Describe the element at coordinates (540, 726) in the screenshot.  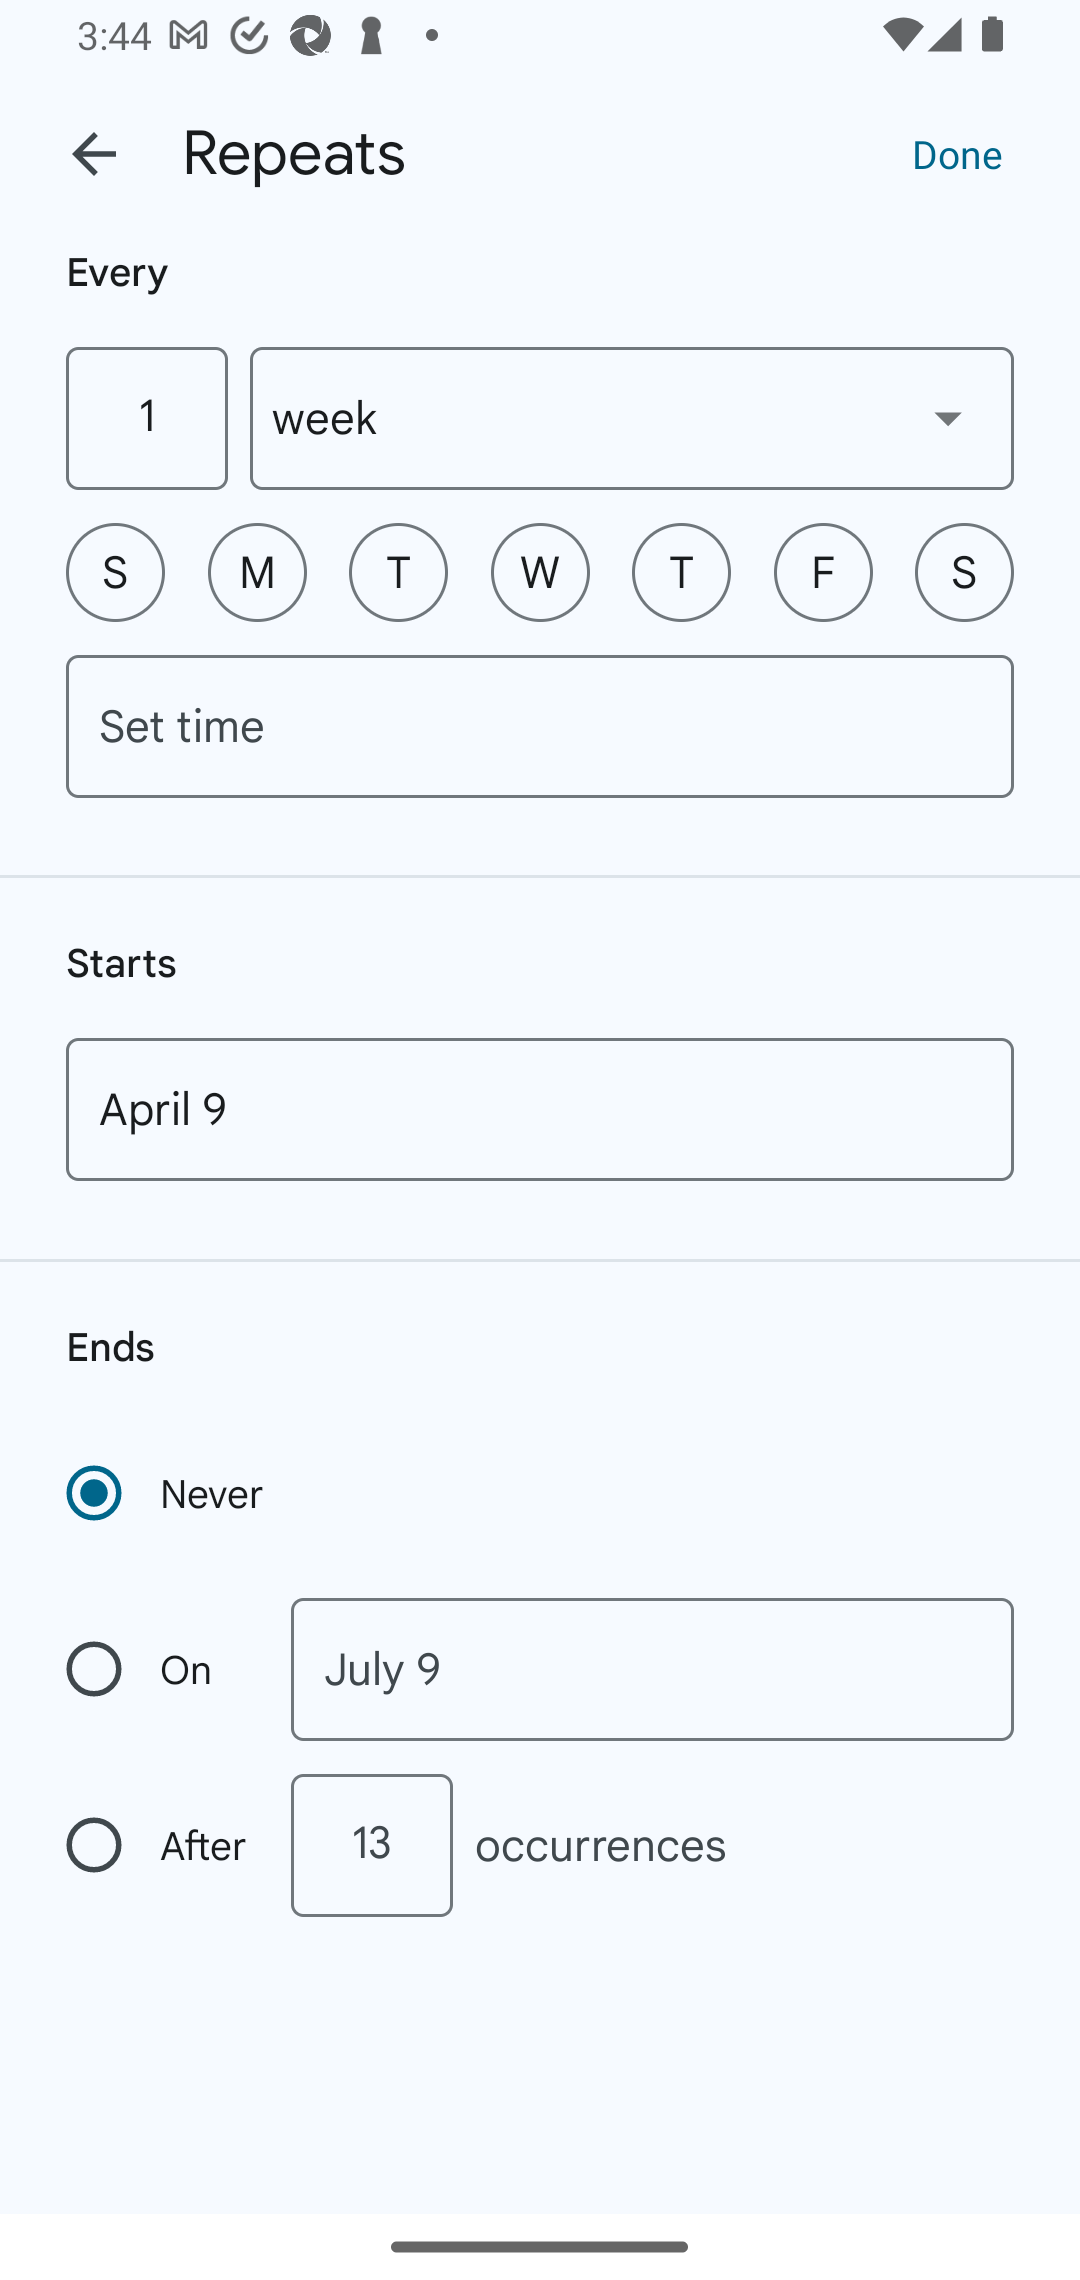
I see `Set time` at that location.